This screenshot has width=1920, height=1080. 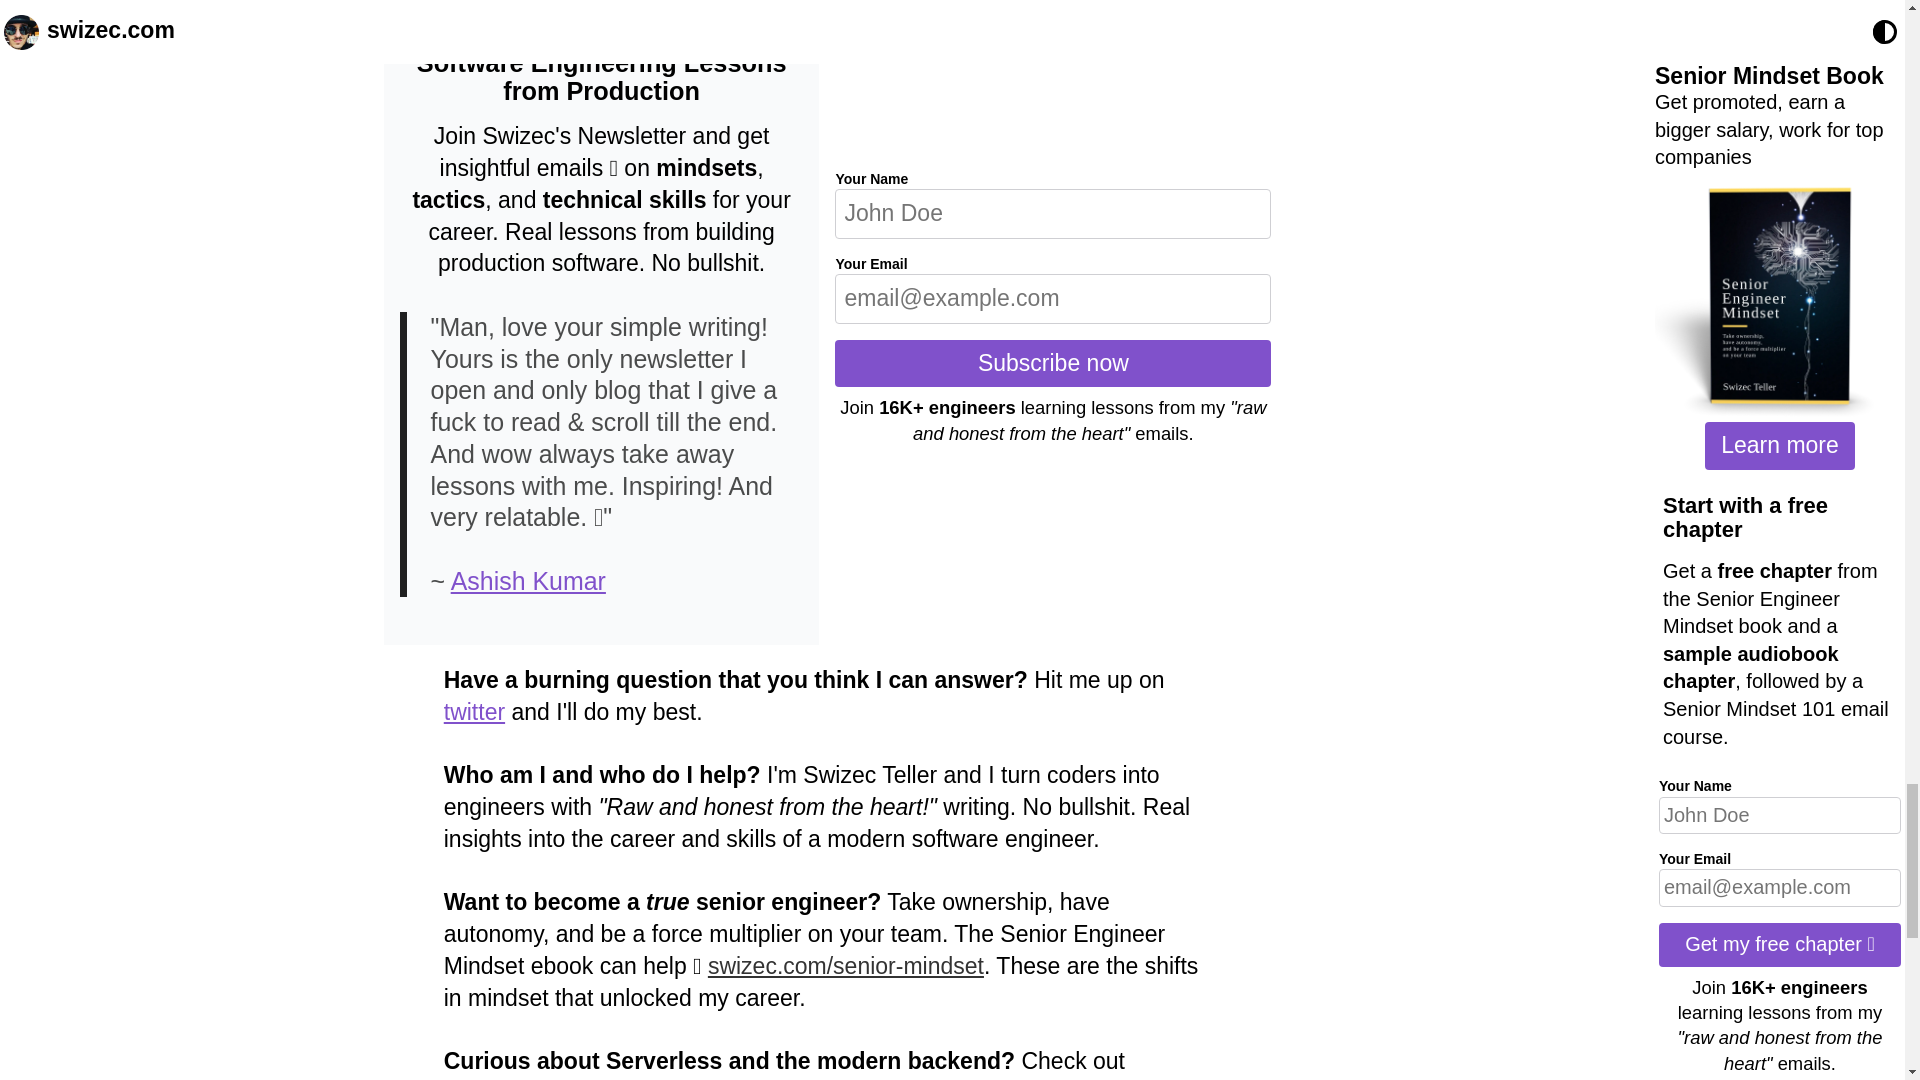 What do you see at coordinates (528, 581) in the screenshot?
I see `Ashish Kumar` at bounding box center [528, 581].